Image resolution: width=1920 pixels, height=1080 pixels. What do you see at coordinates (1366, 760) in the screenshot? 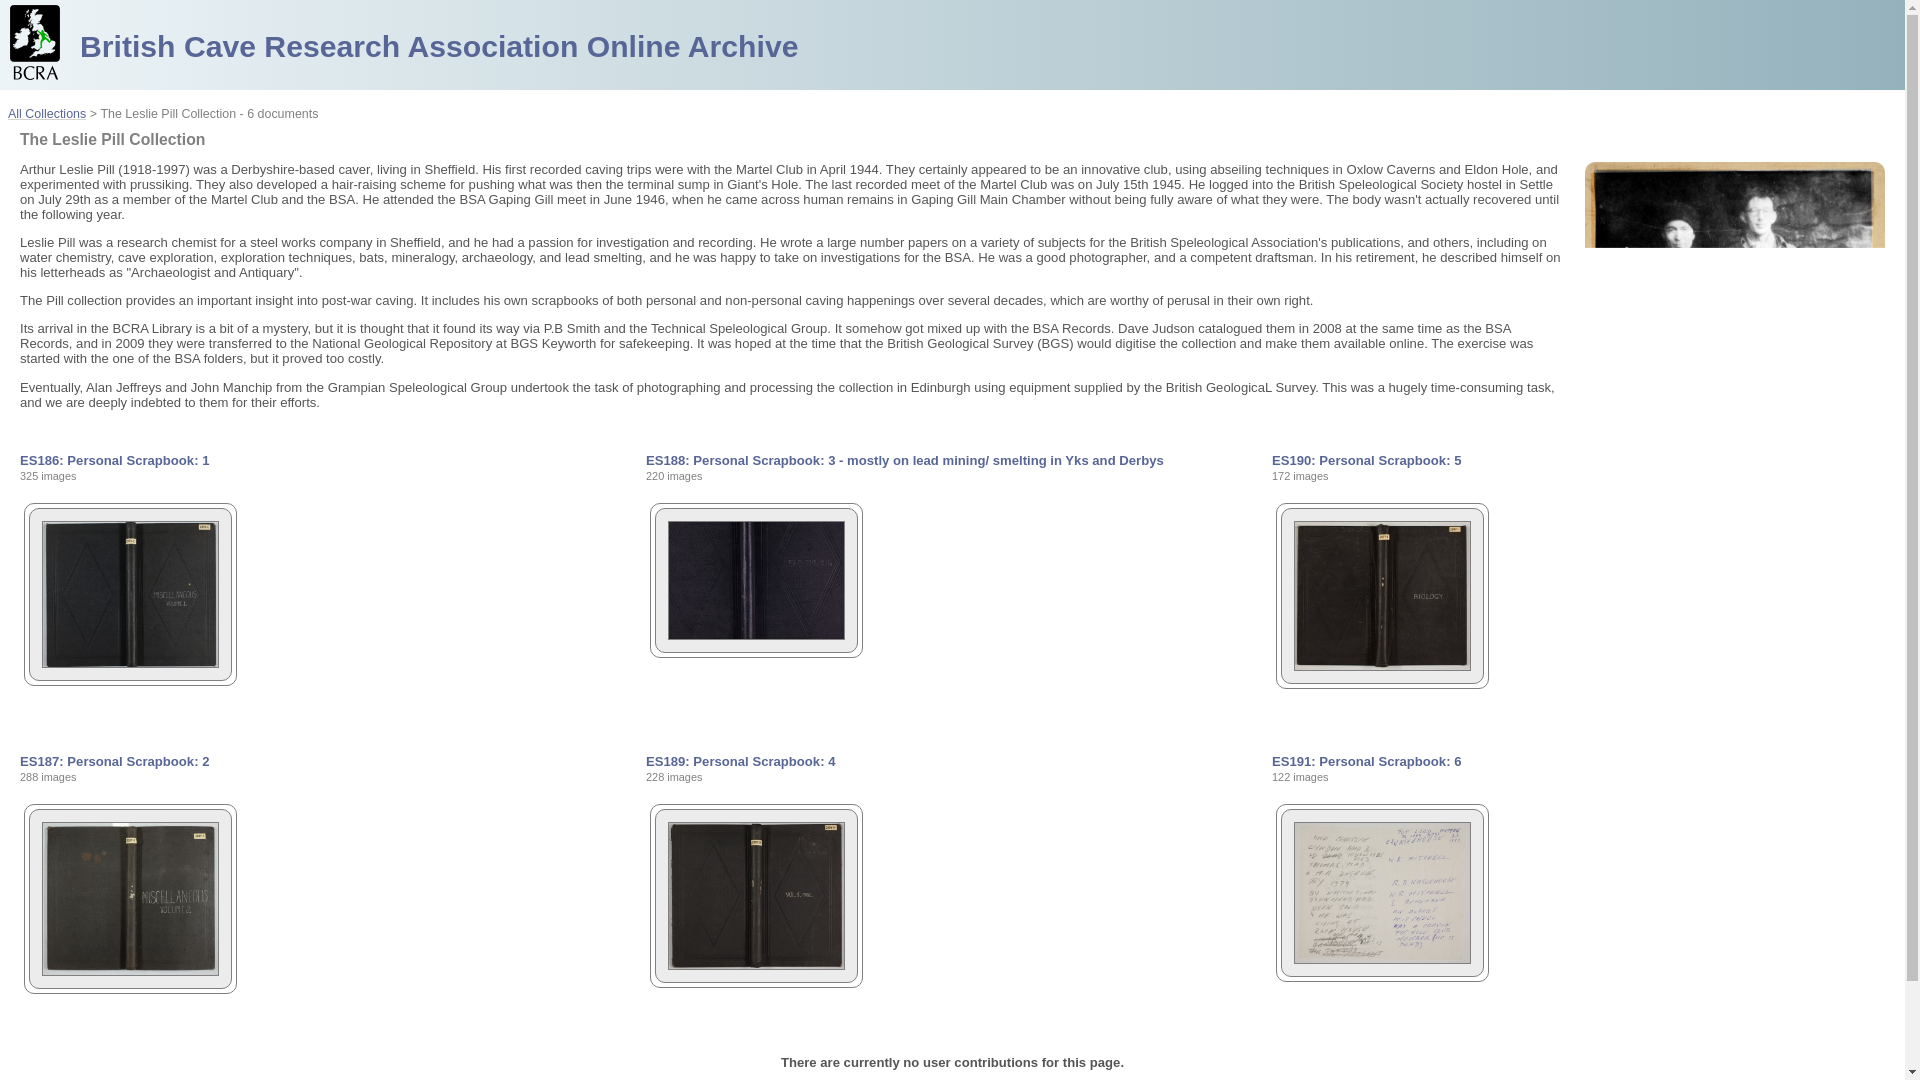
I see `Link to 'ES191: Personal Scrapbook: 6' volume` at bounding box center [1366, 760].